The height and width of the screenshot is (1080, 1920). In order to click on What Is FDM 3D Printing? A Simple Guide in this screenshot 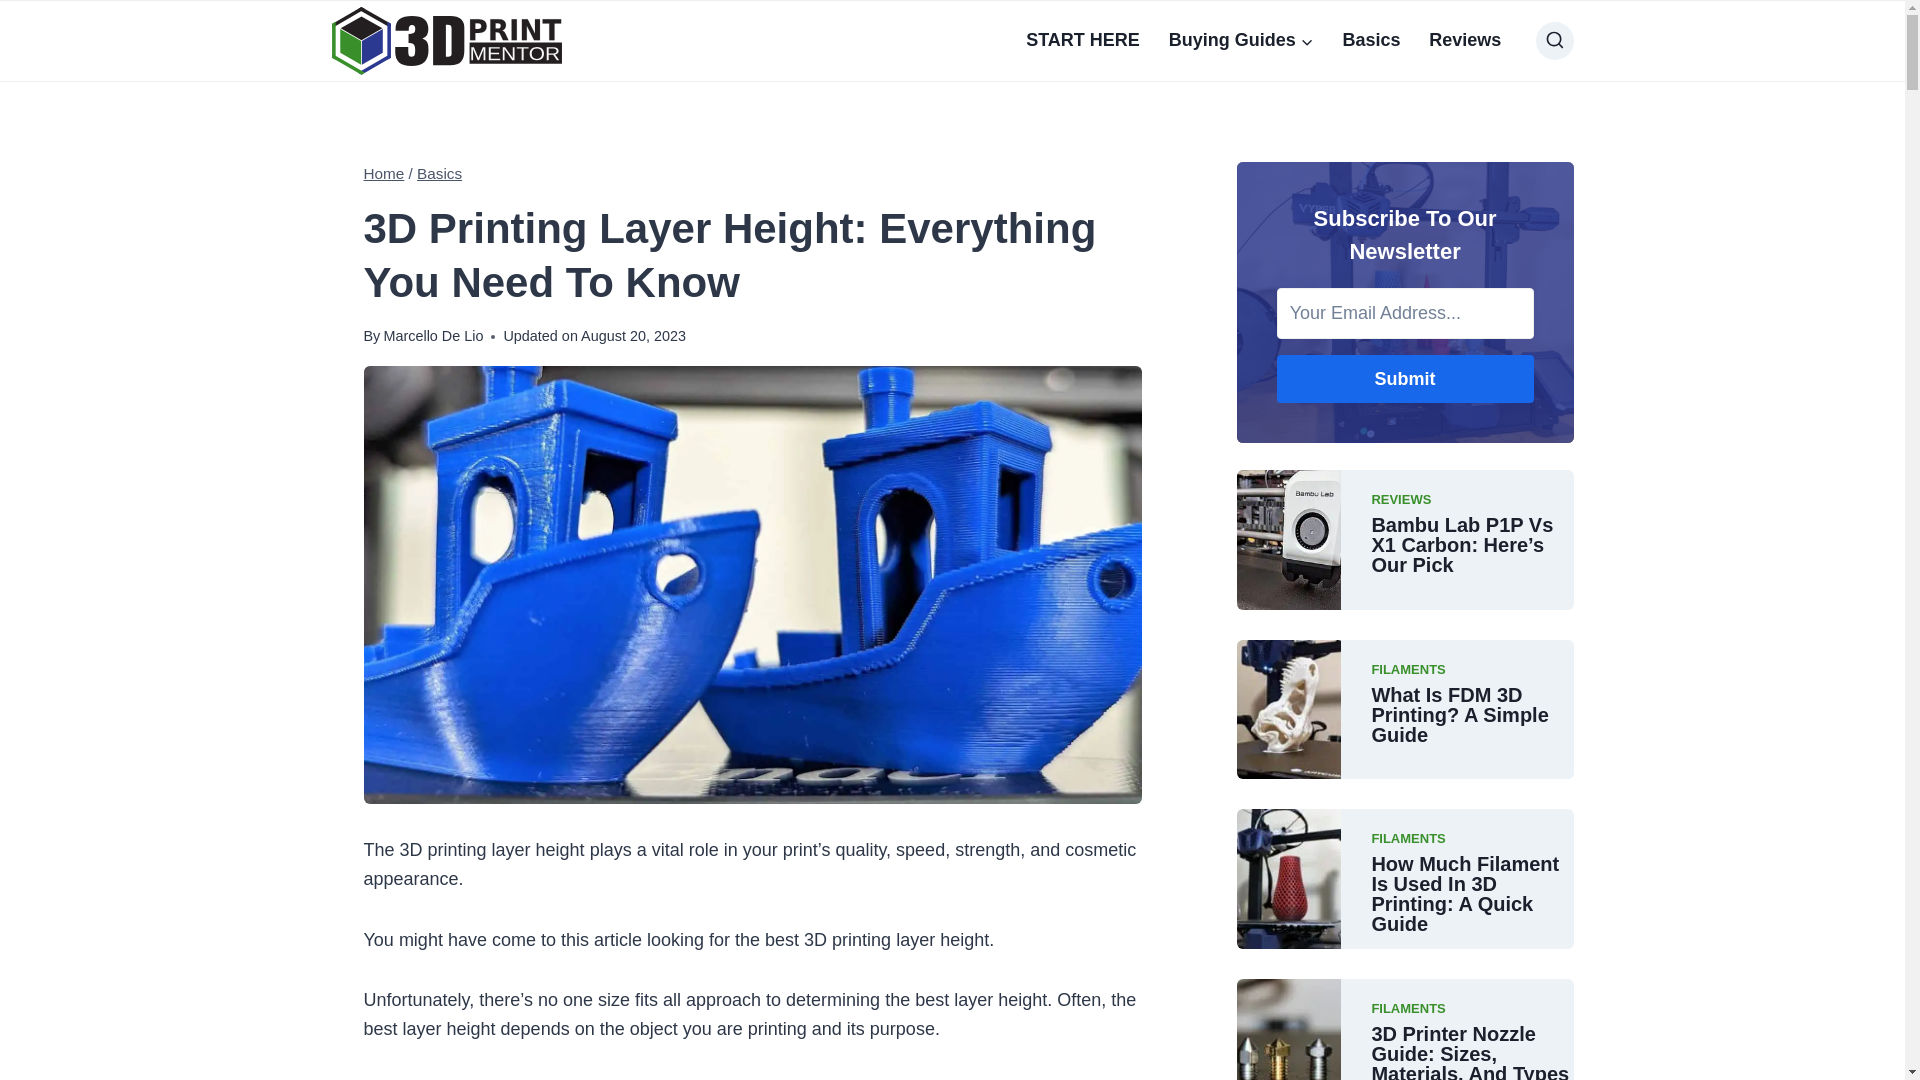, I will do `click(1472, 715)`.